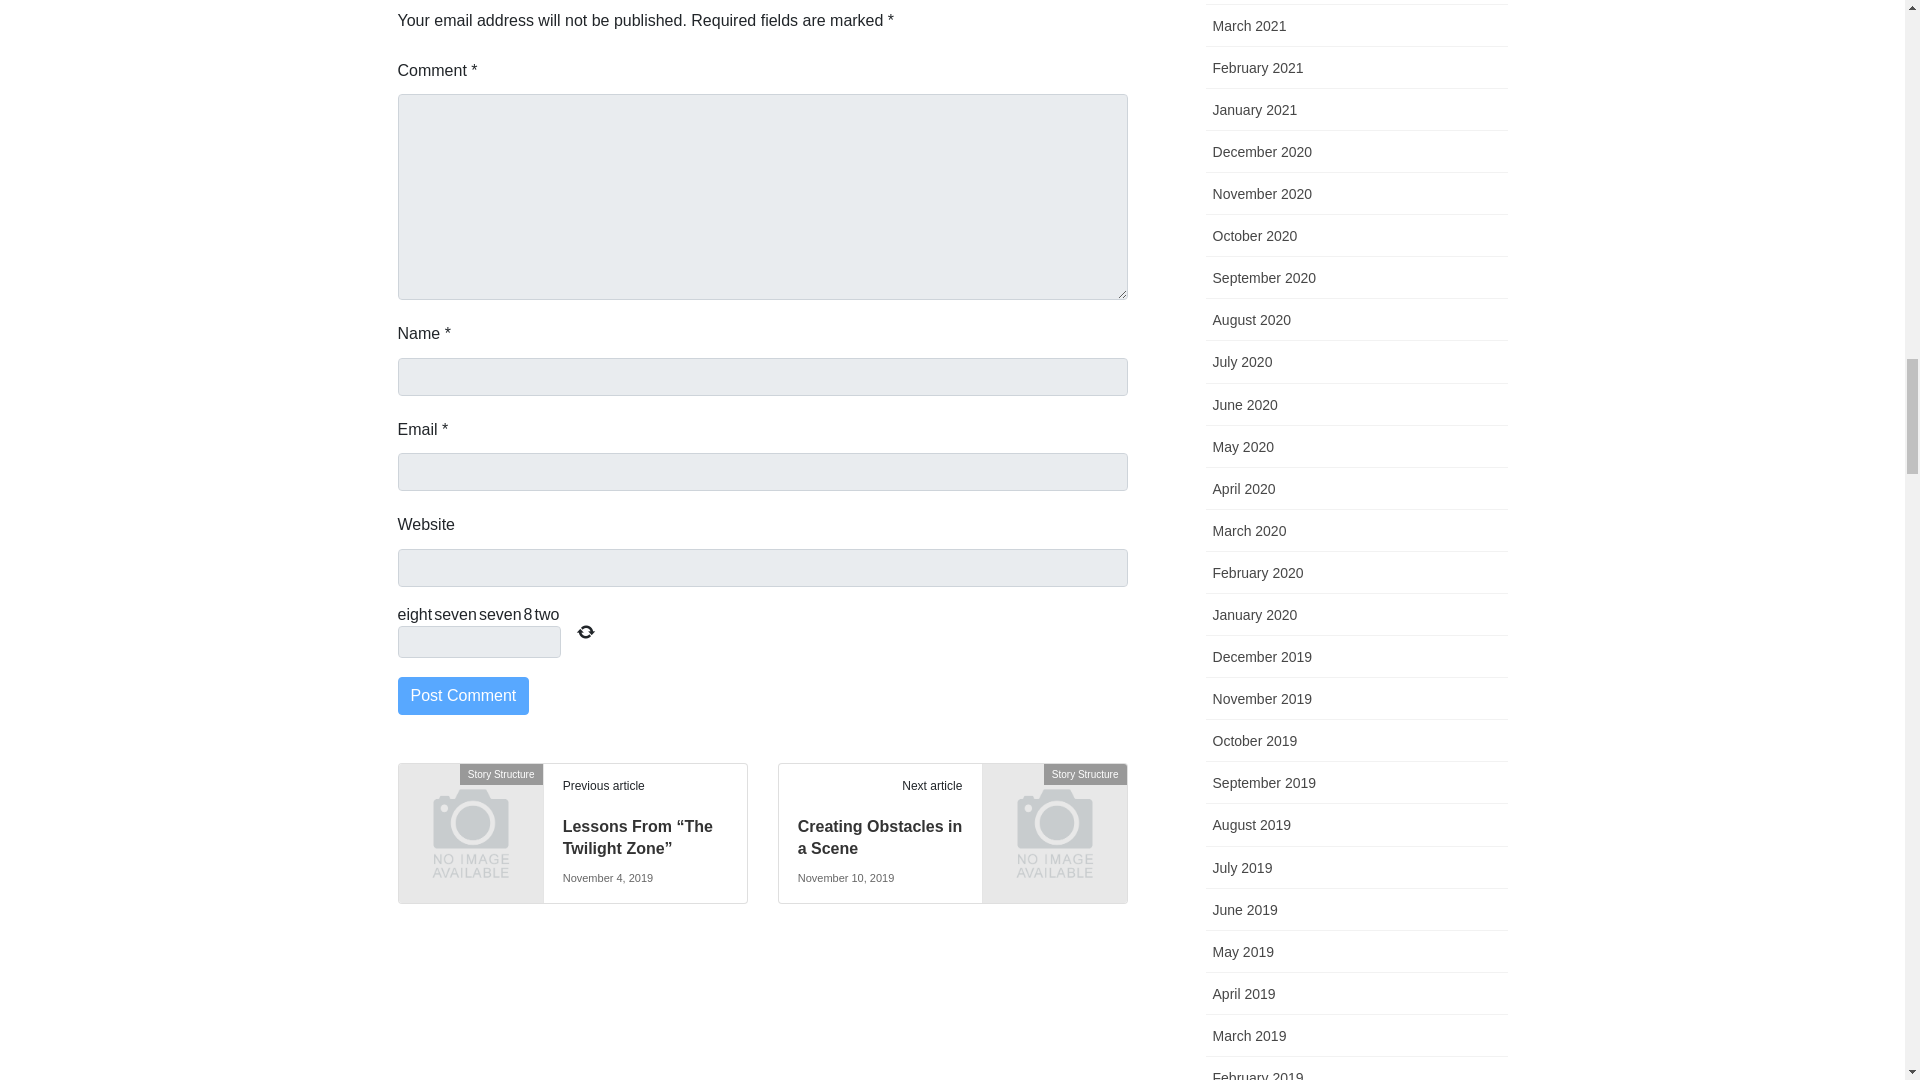 Image resolution: width=1920 pixels, height=1080 pixels. I want to click on Post Comment, so click(463, 696).